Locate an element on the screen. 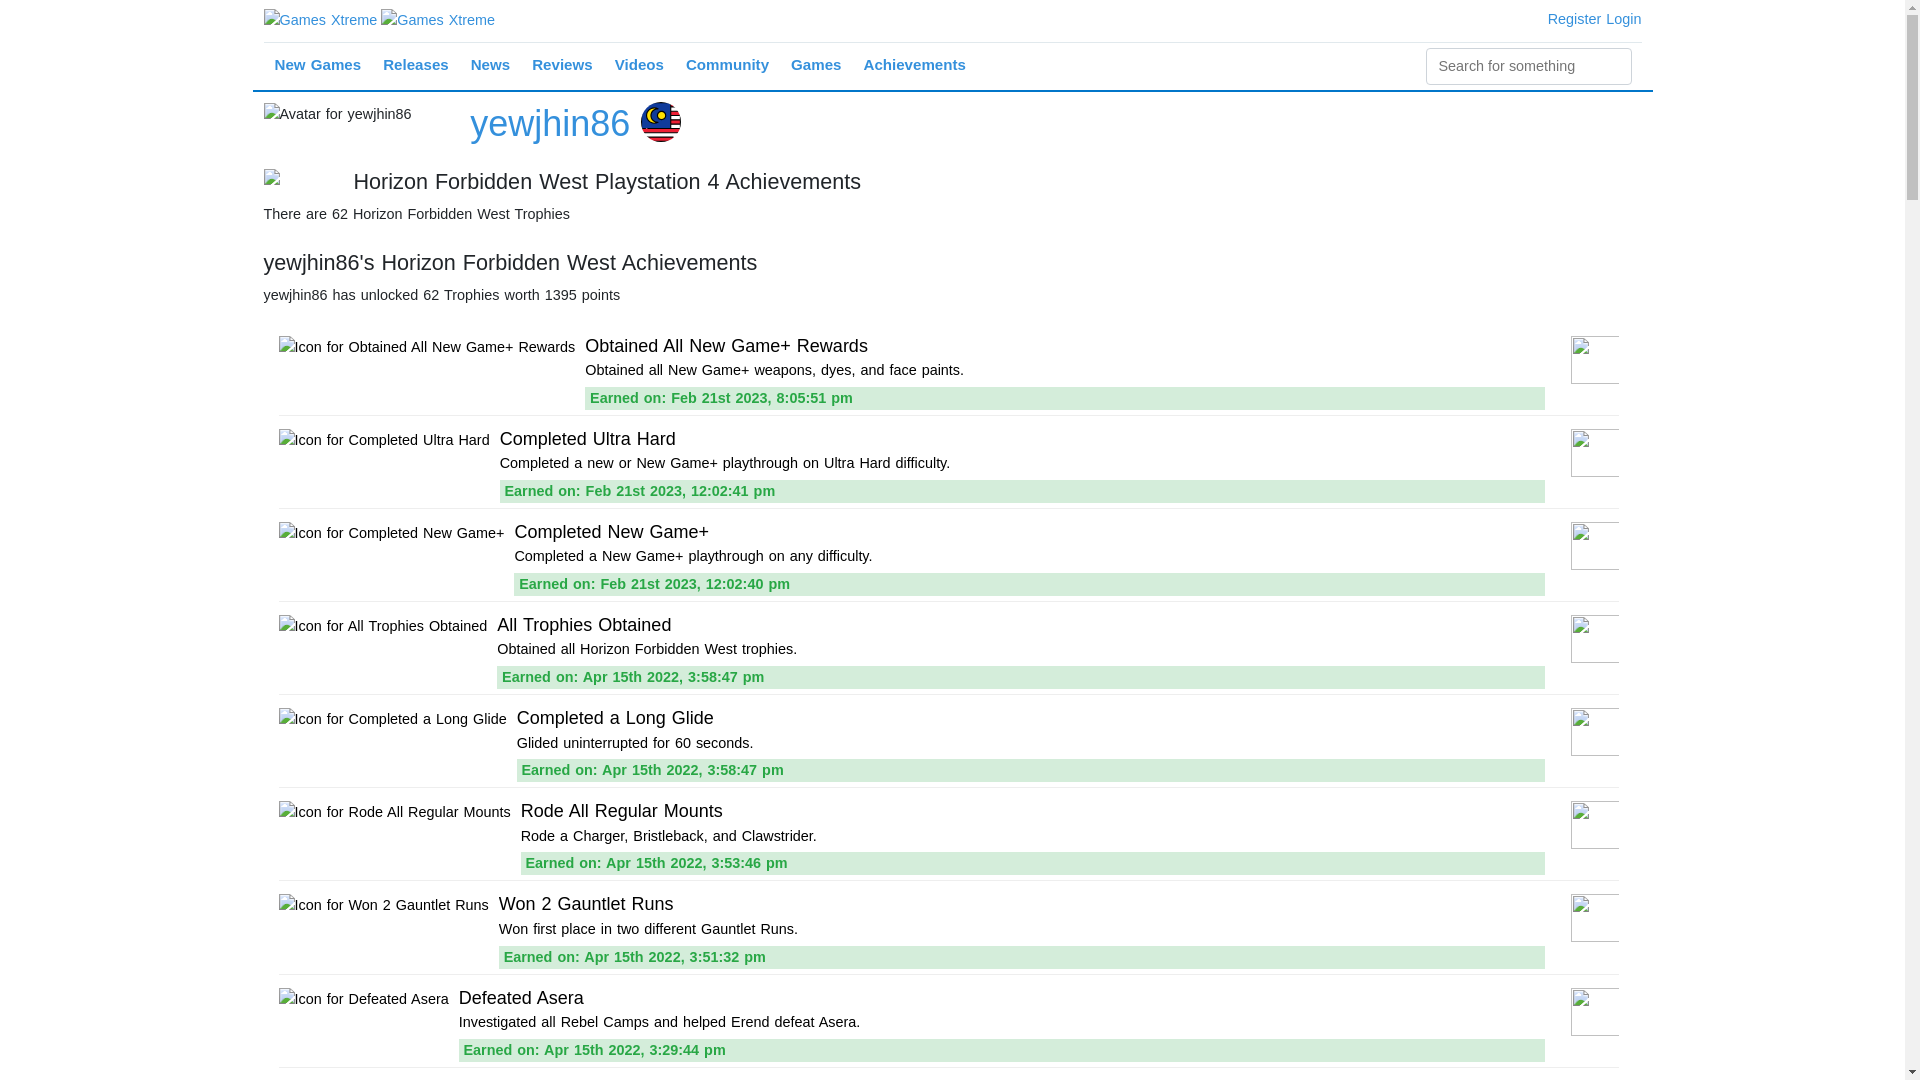 The height and width of the screenshot is (1080, 1920). News is located at coordinates (490, 66).